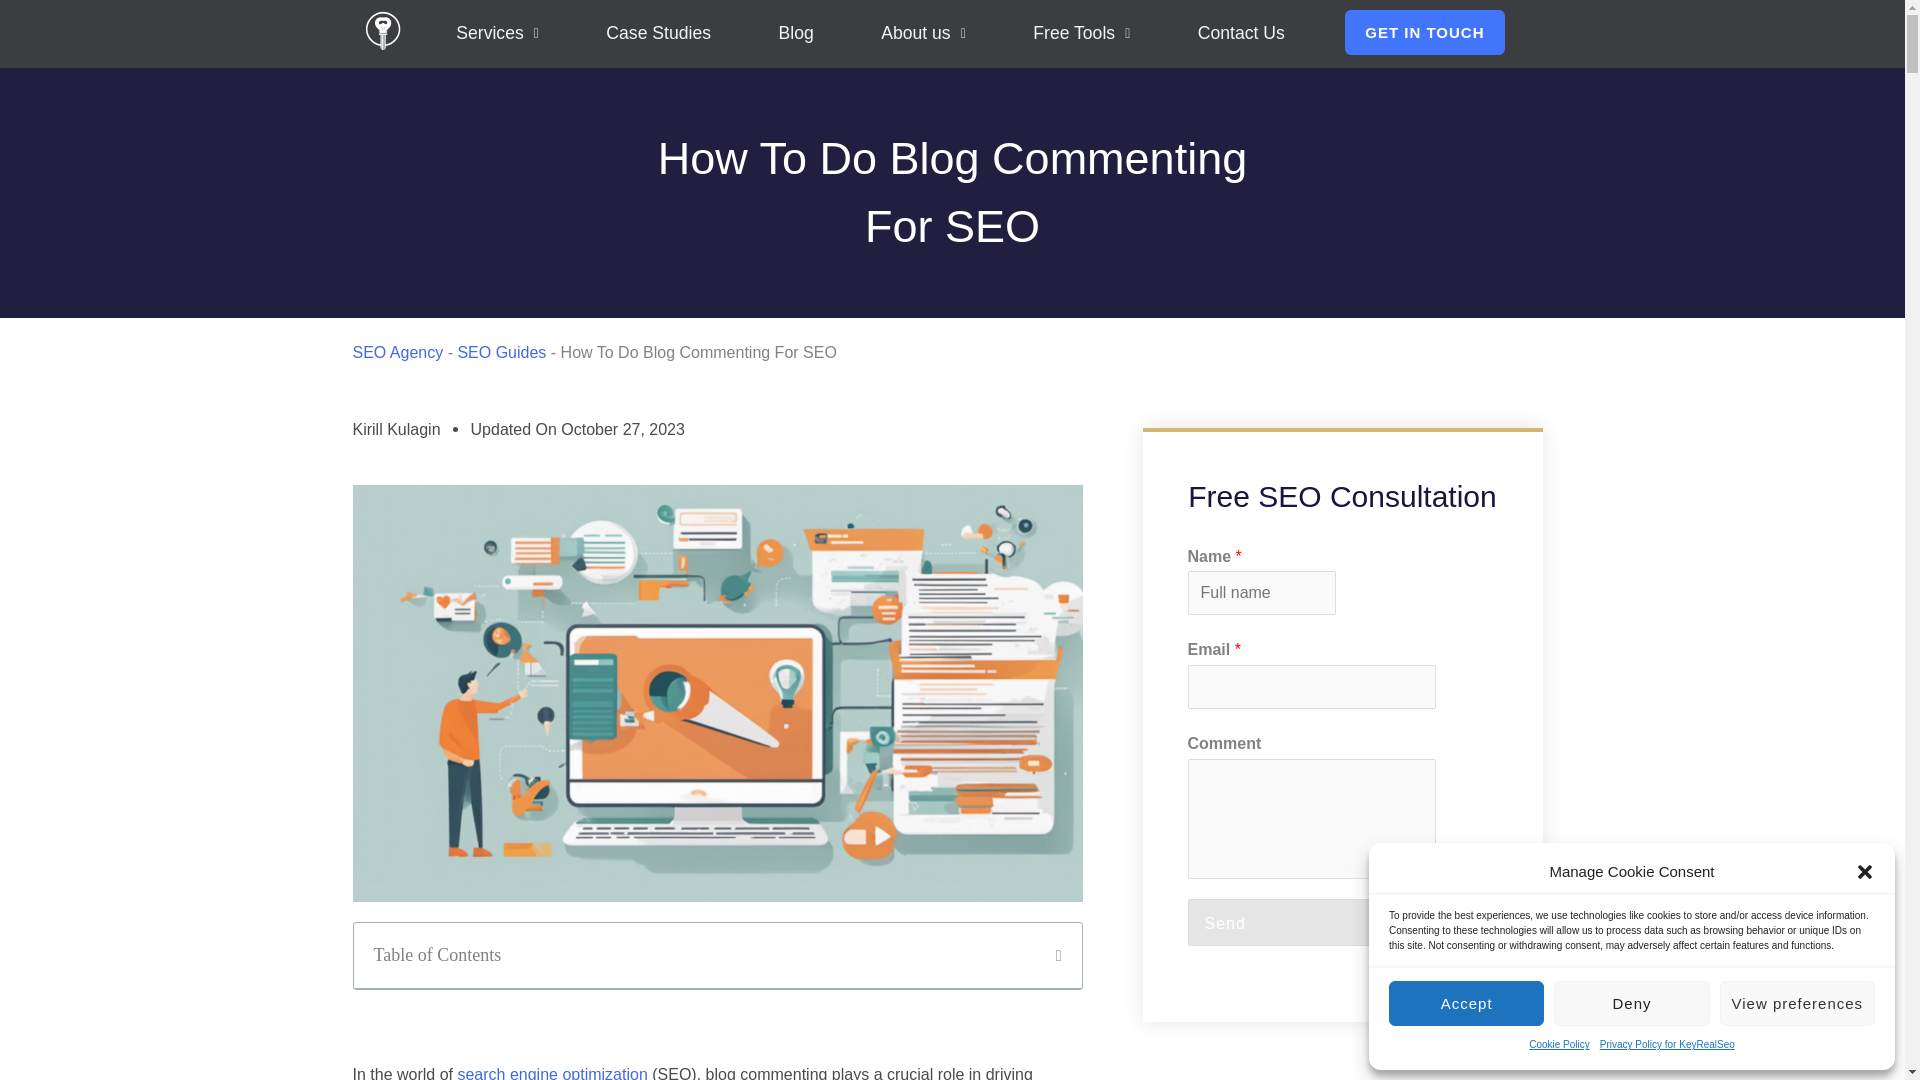  Describe the element at coordinates (796, 34) in the screenshot. I see `Blog` at that location.